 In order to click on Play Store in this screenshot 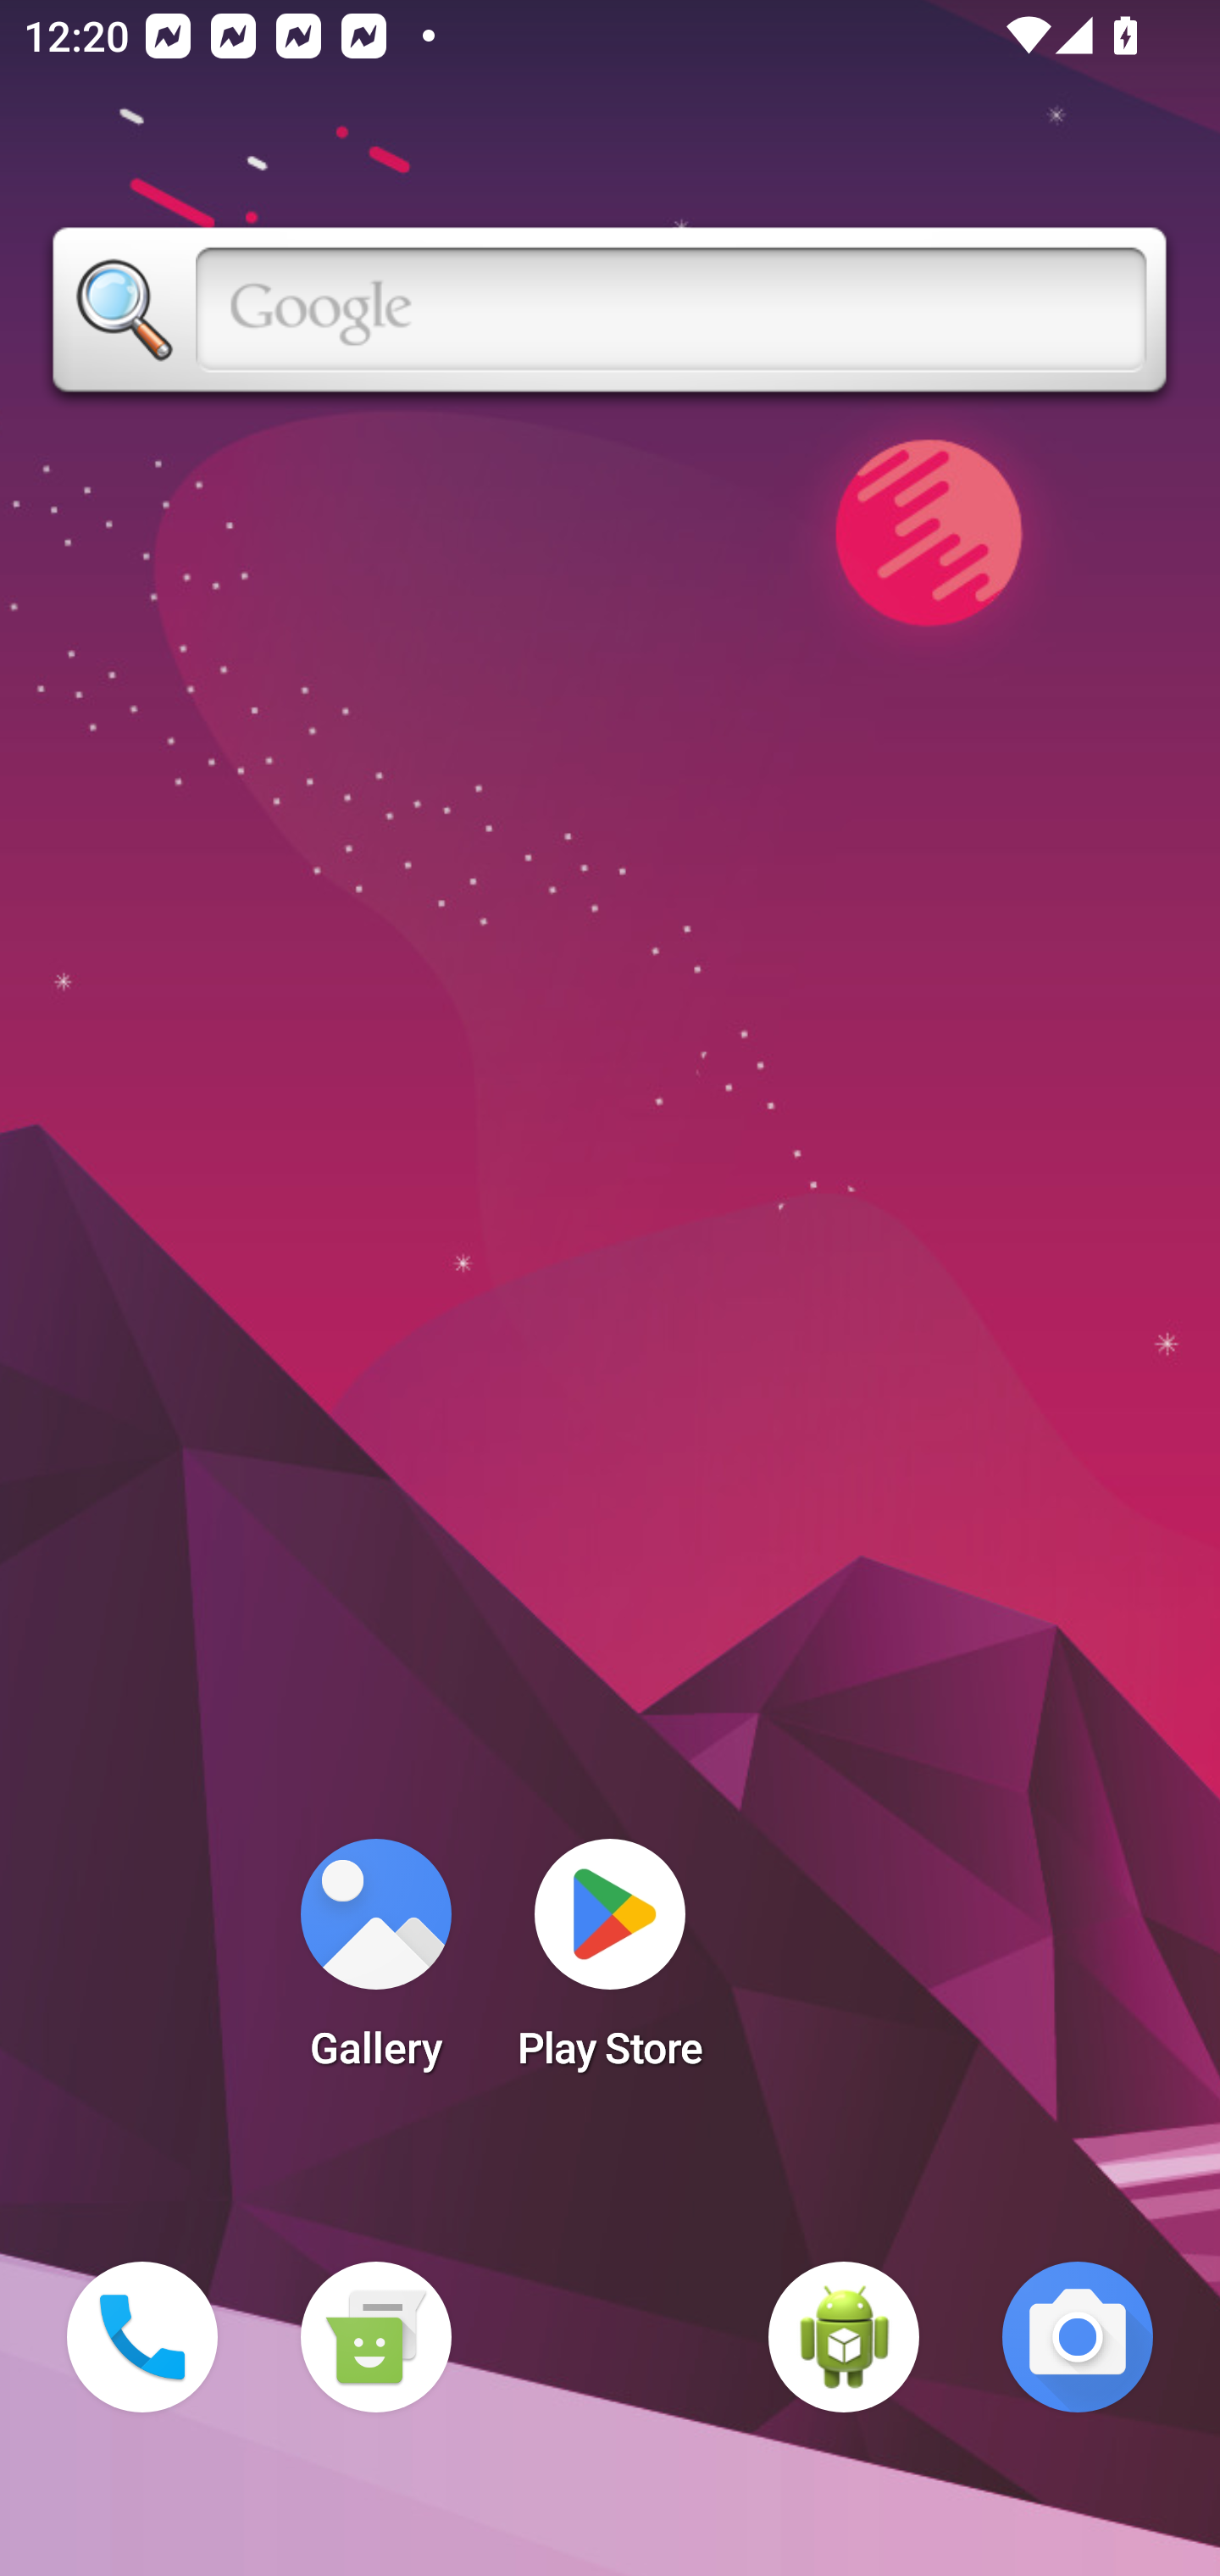, I will do `click(610, 1964)`.